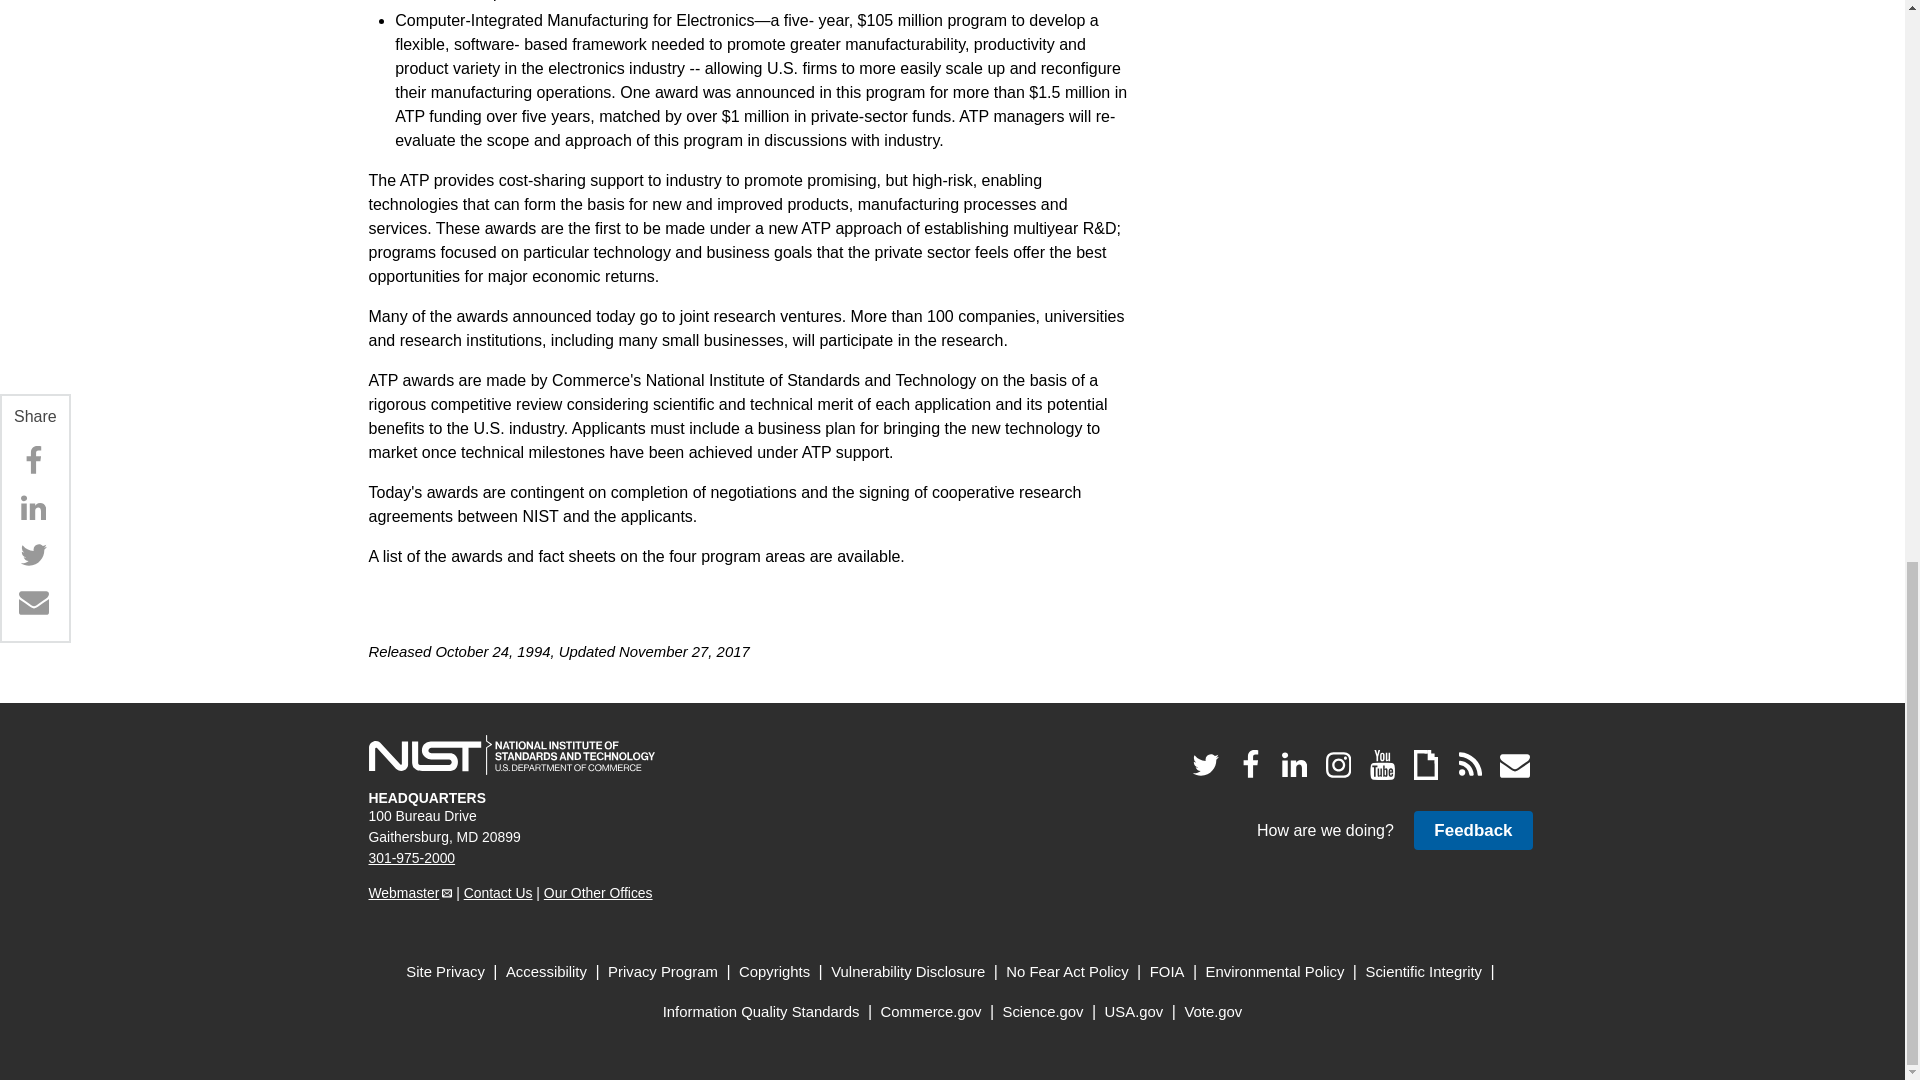  I want to click on Site Privacy, so click(445, 972).